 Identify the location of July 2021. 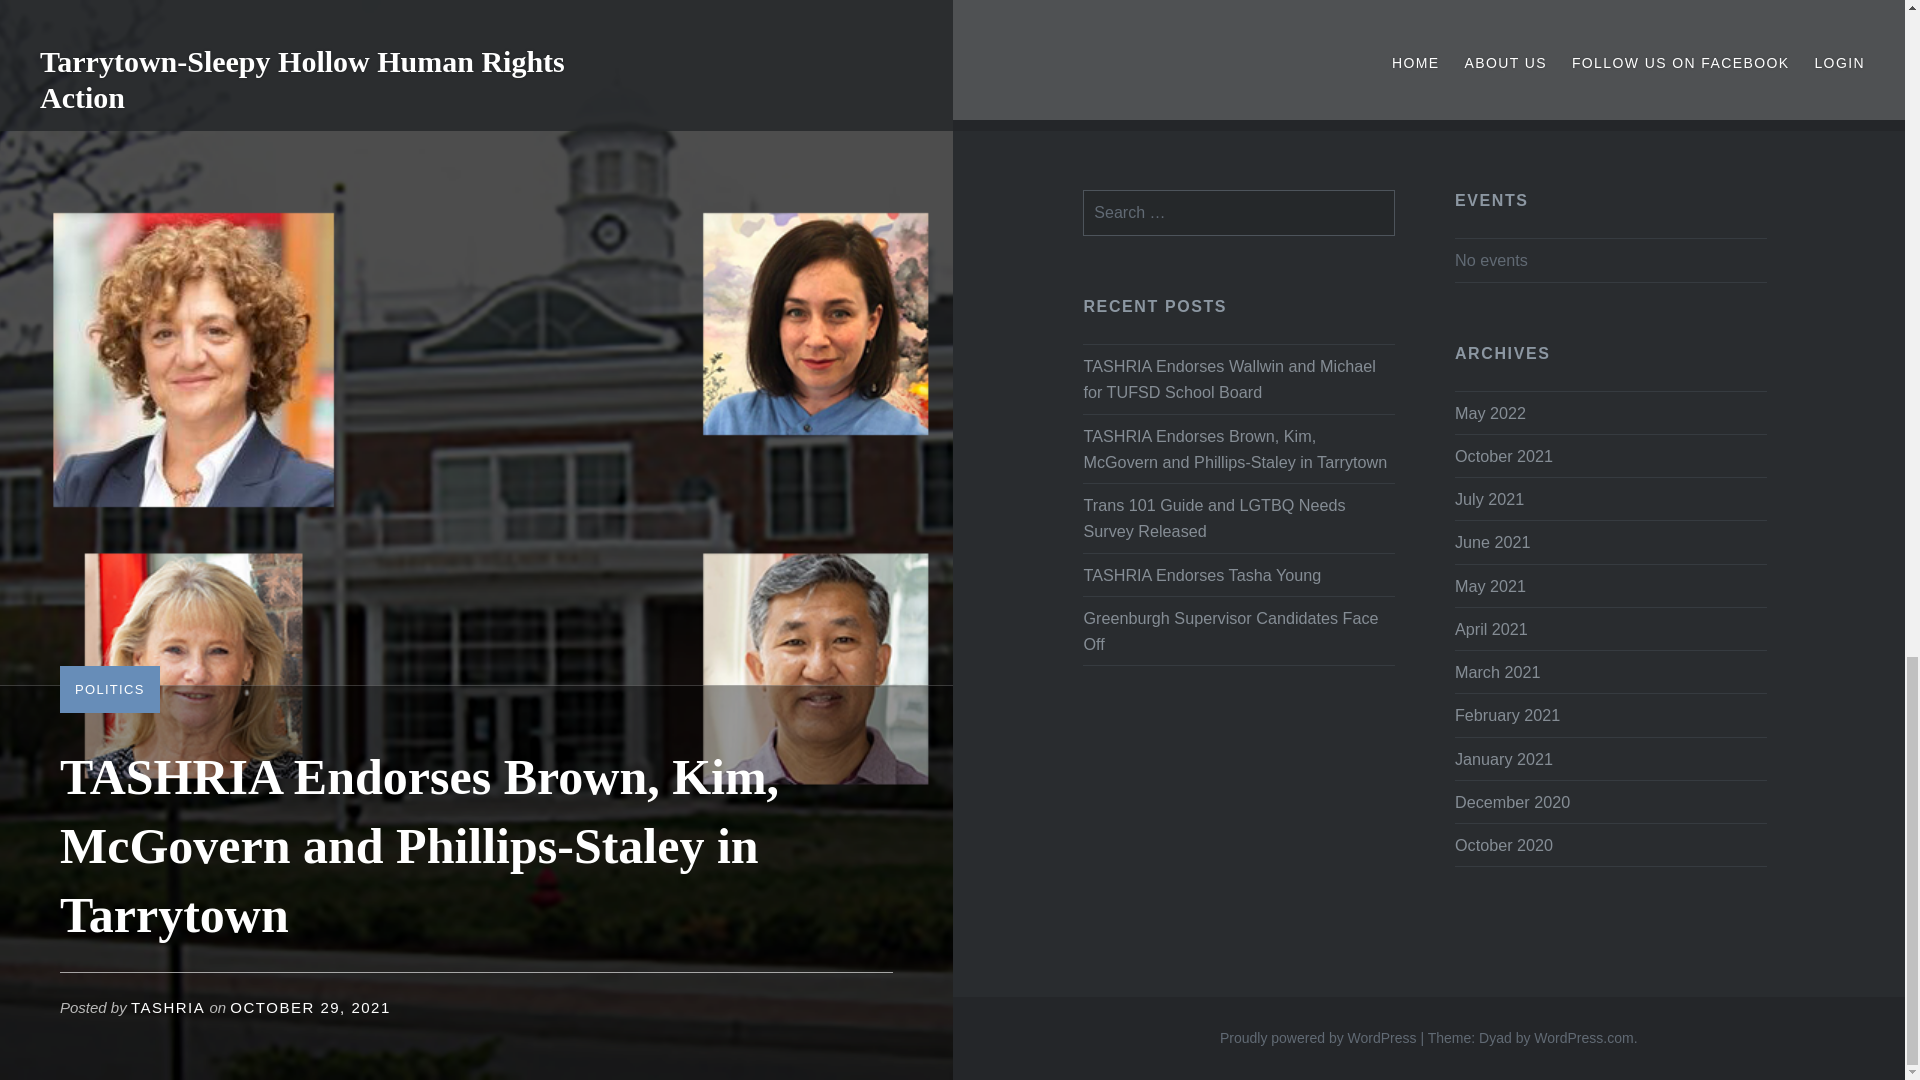
(1490, 498).